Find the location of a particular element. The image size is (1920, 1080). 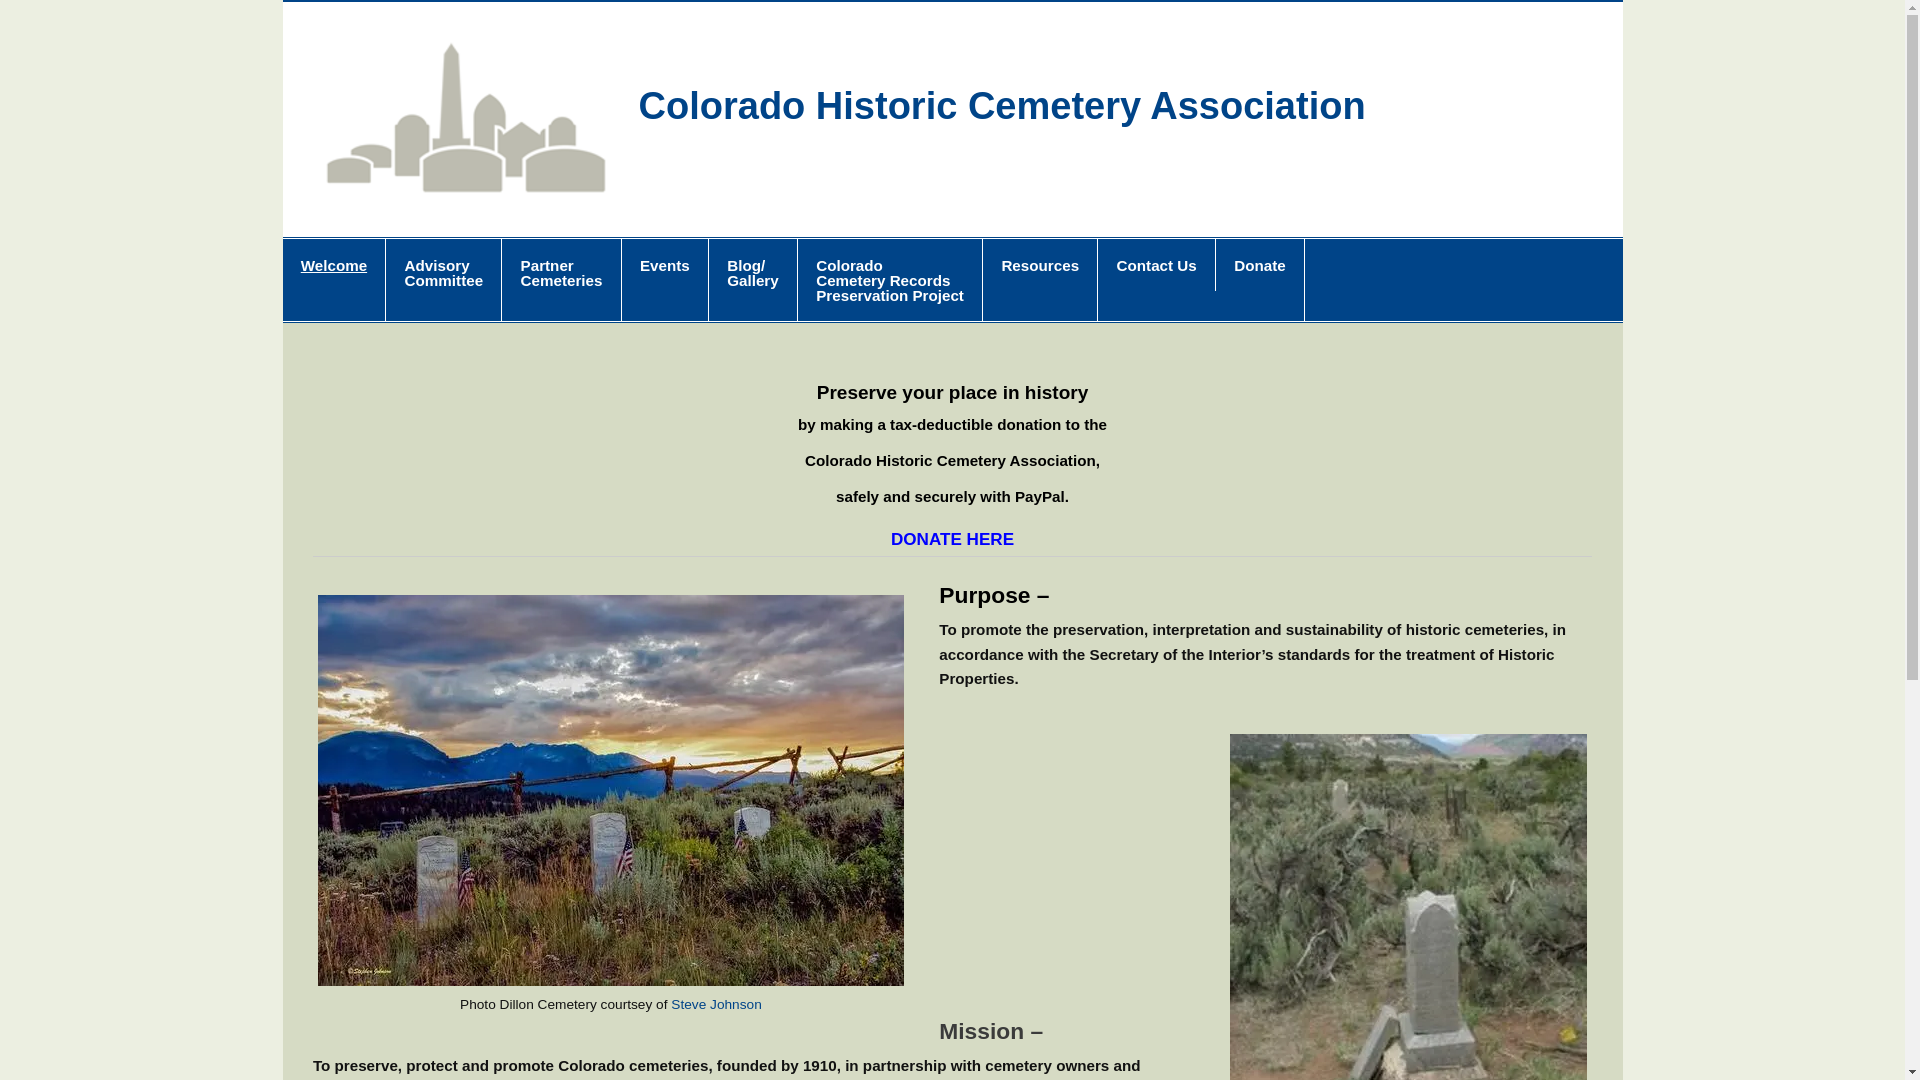

Contact Us is located at coordinates (1259, 279).